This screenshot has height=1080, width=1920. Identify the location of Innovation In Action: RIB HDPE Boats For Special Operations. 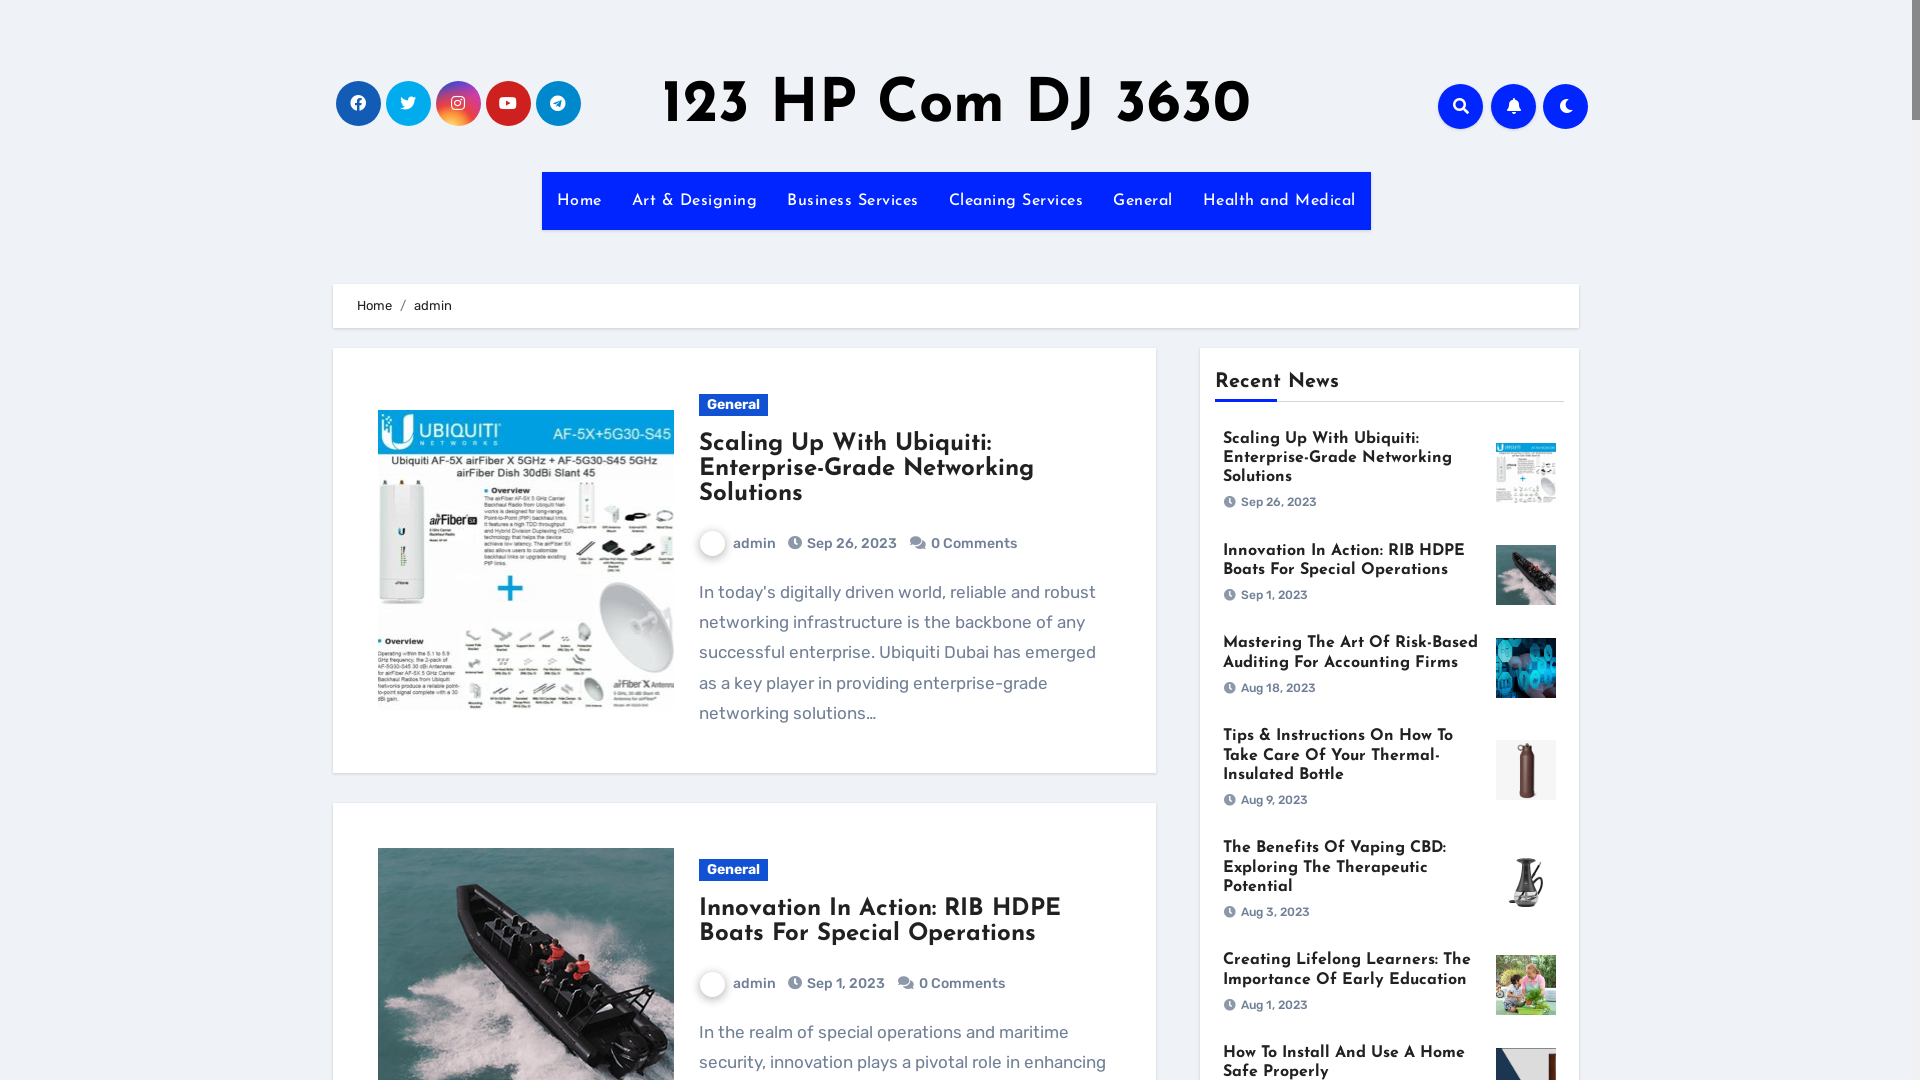
(1344, 560).